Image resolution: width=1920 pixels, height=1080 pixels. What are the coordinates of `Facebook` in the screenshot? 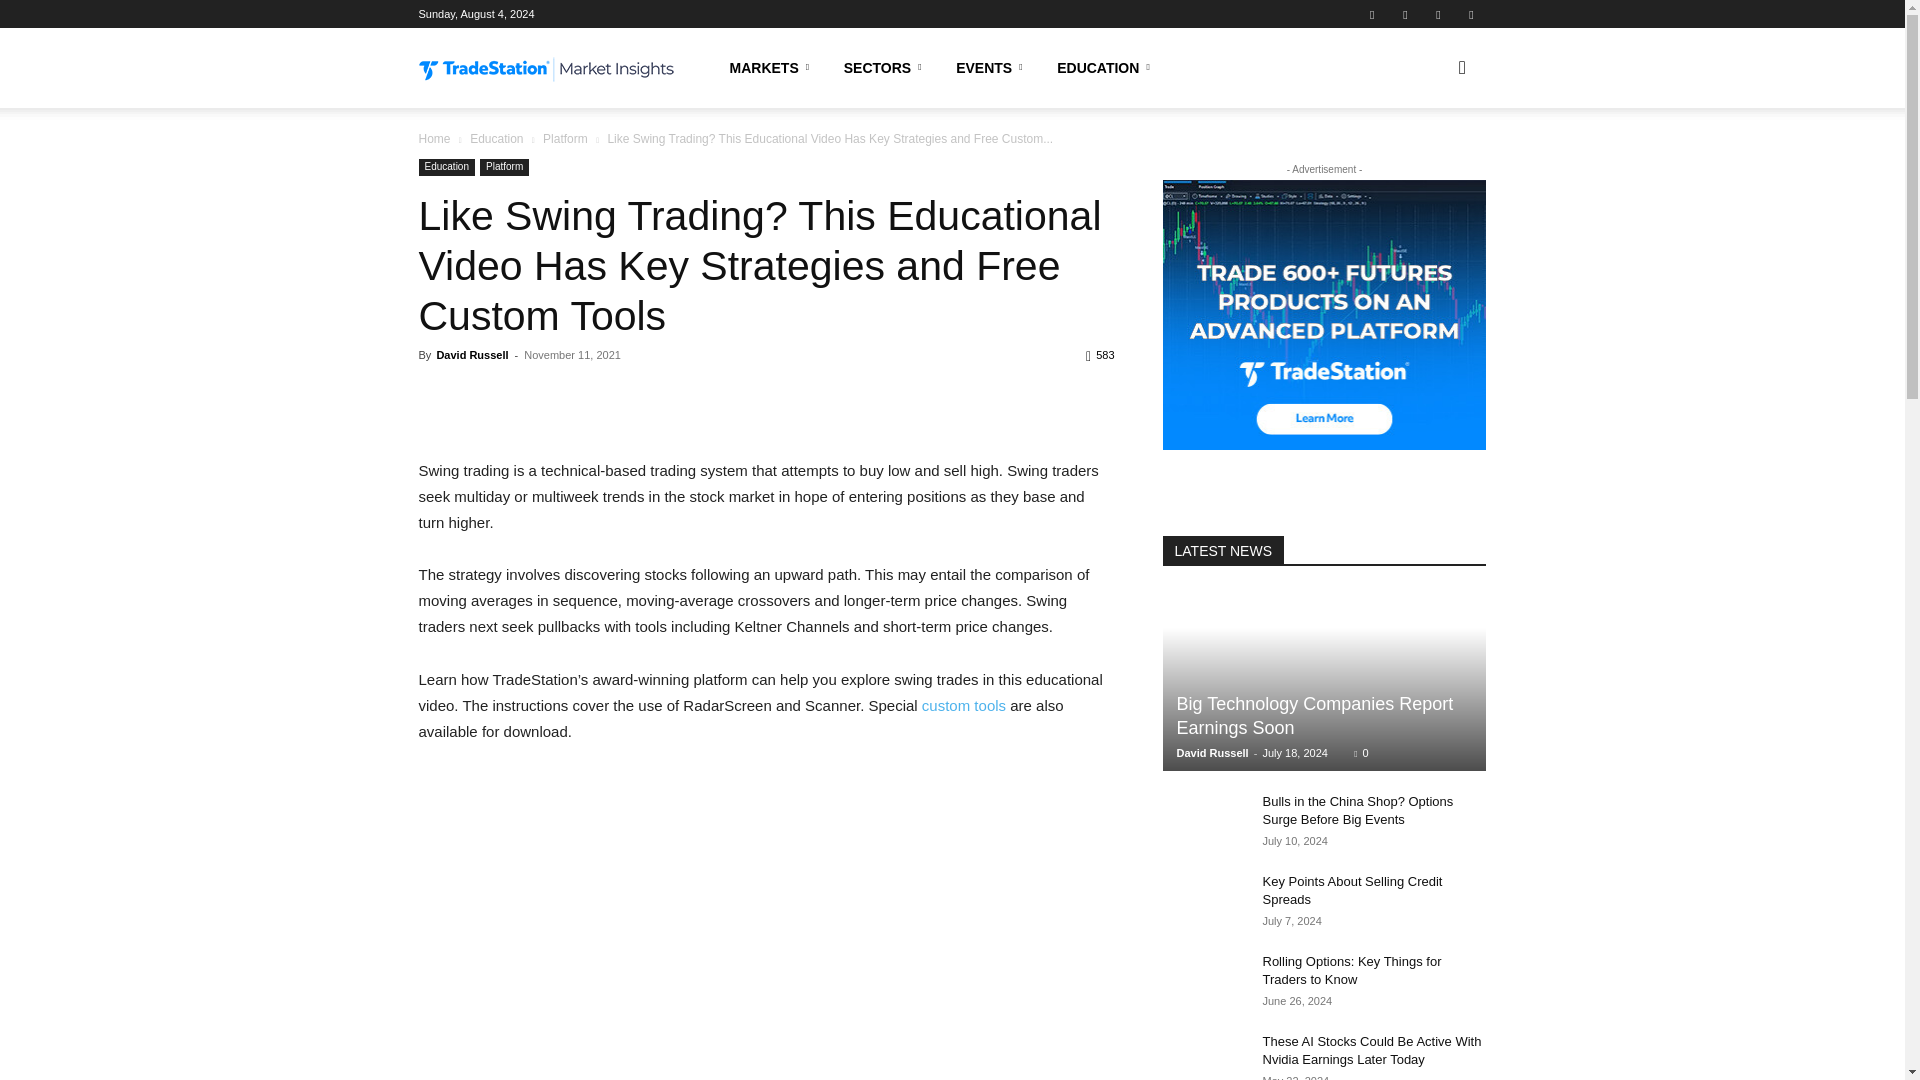 It's located at (1372, 14).